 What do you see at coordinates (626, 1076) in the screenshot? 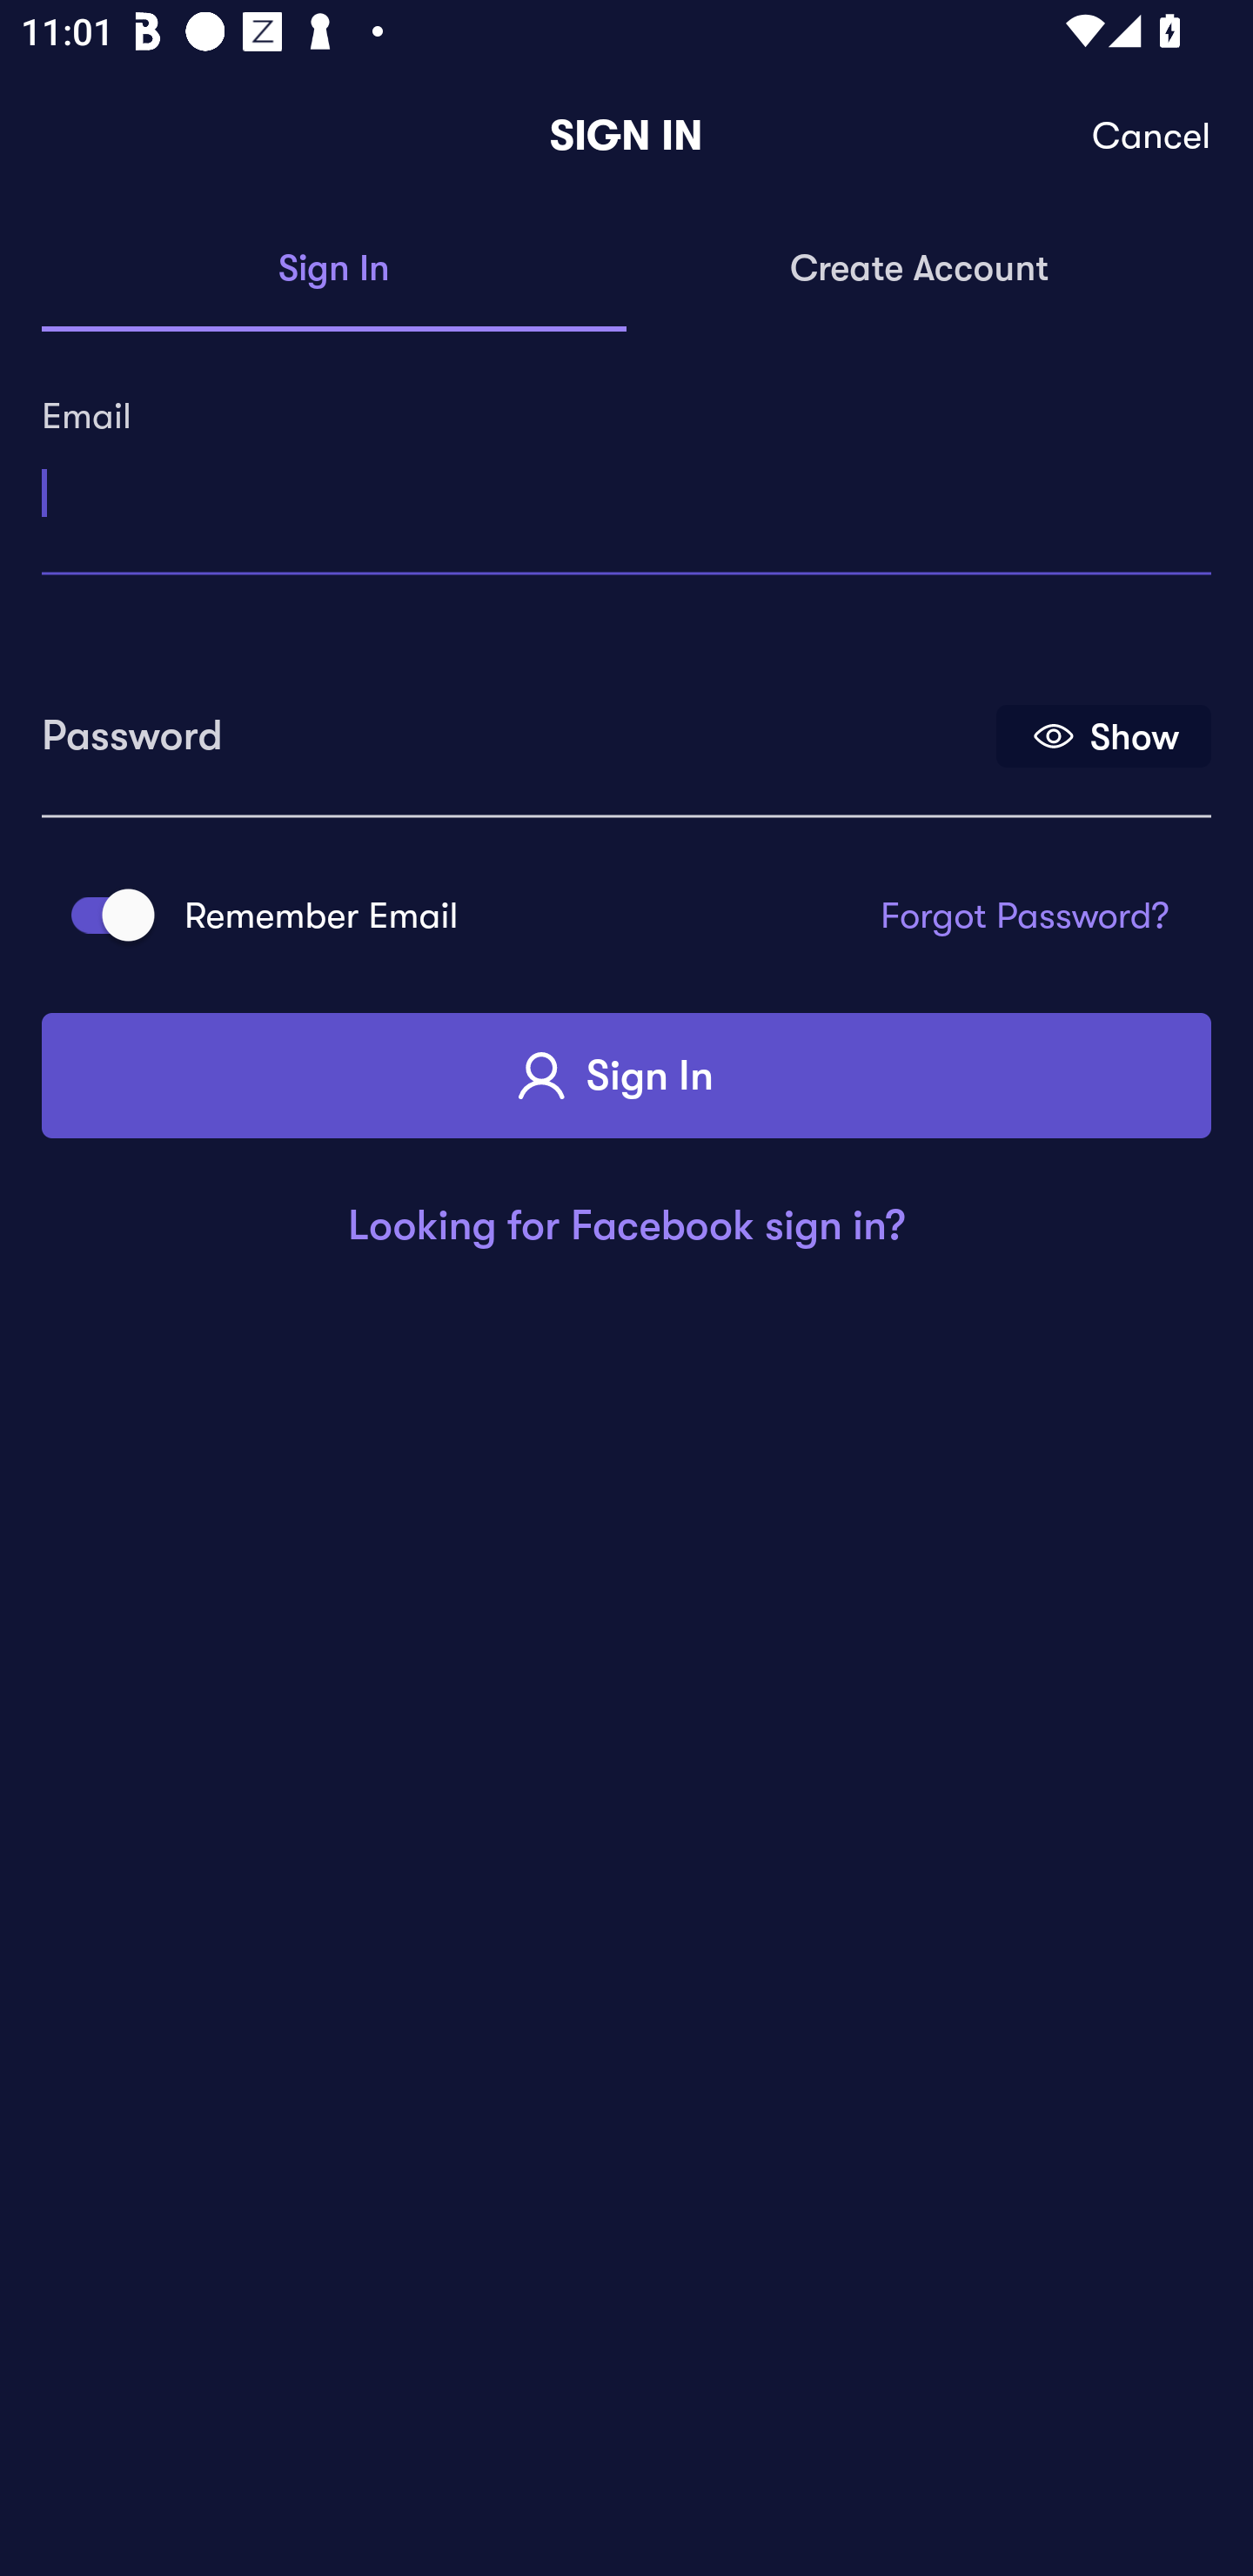
I see `Sign In` at bounding box center [626, 1076].